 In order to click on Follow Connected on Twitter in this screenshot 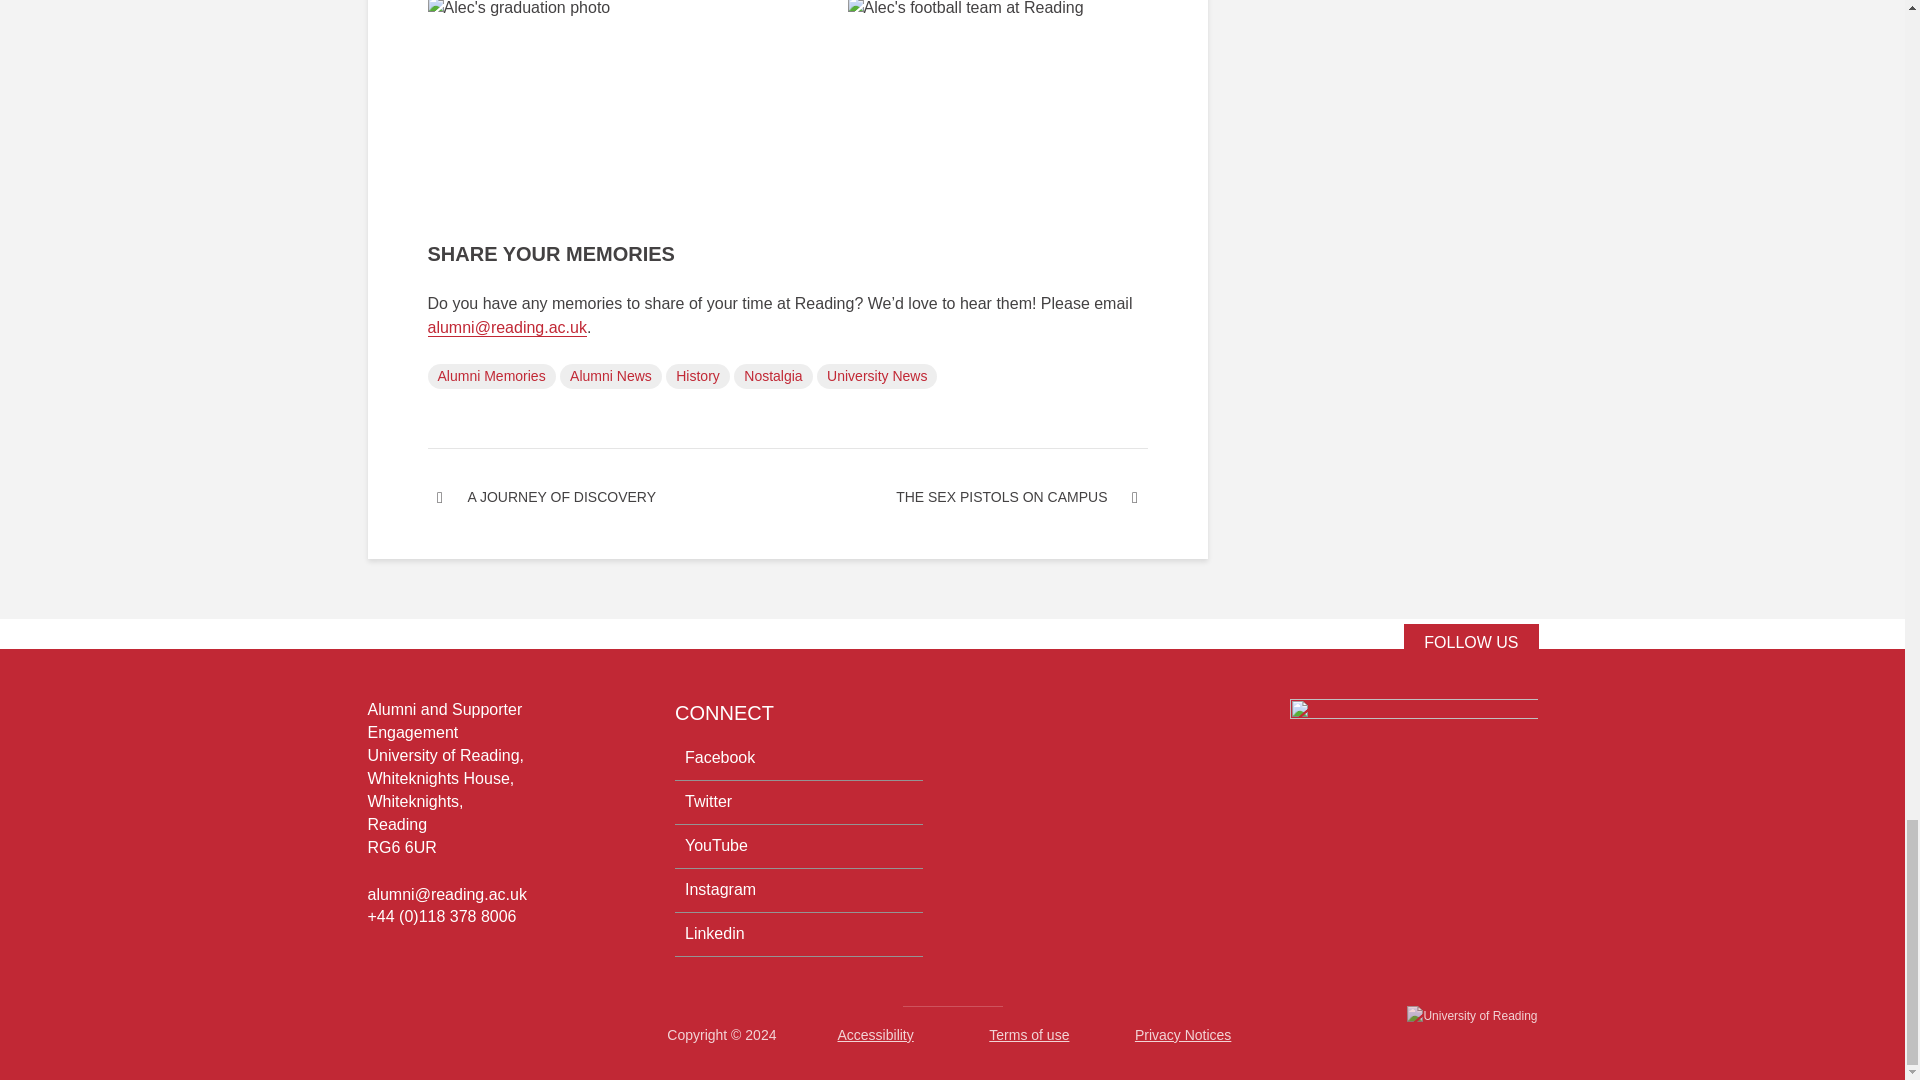, I will do `click(1470, 642)`.